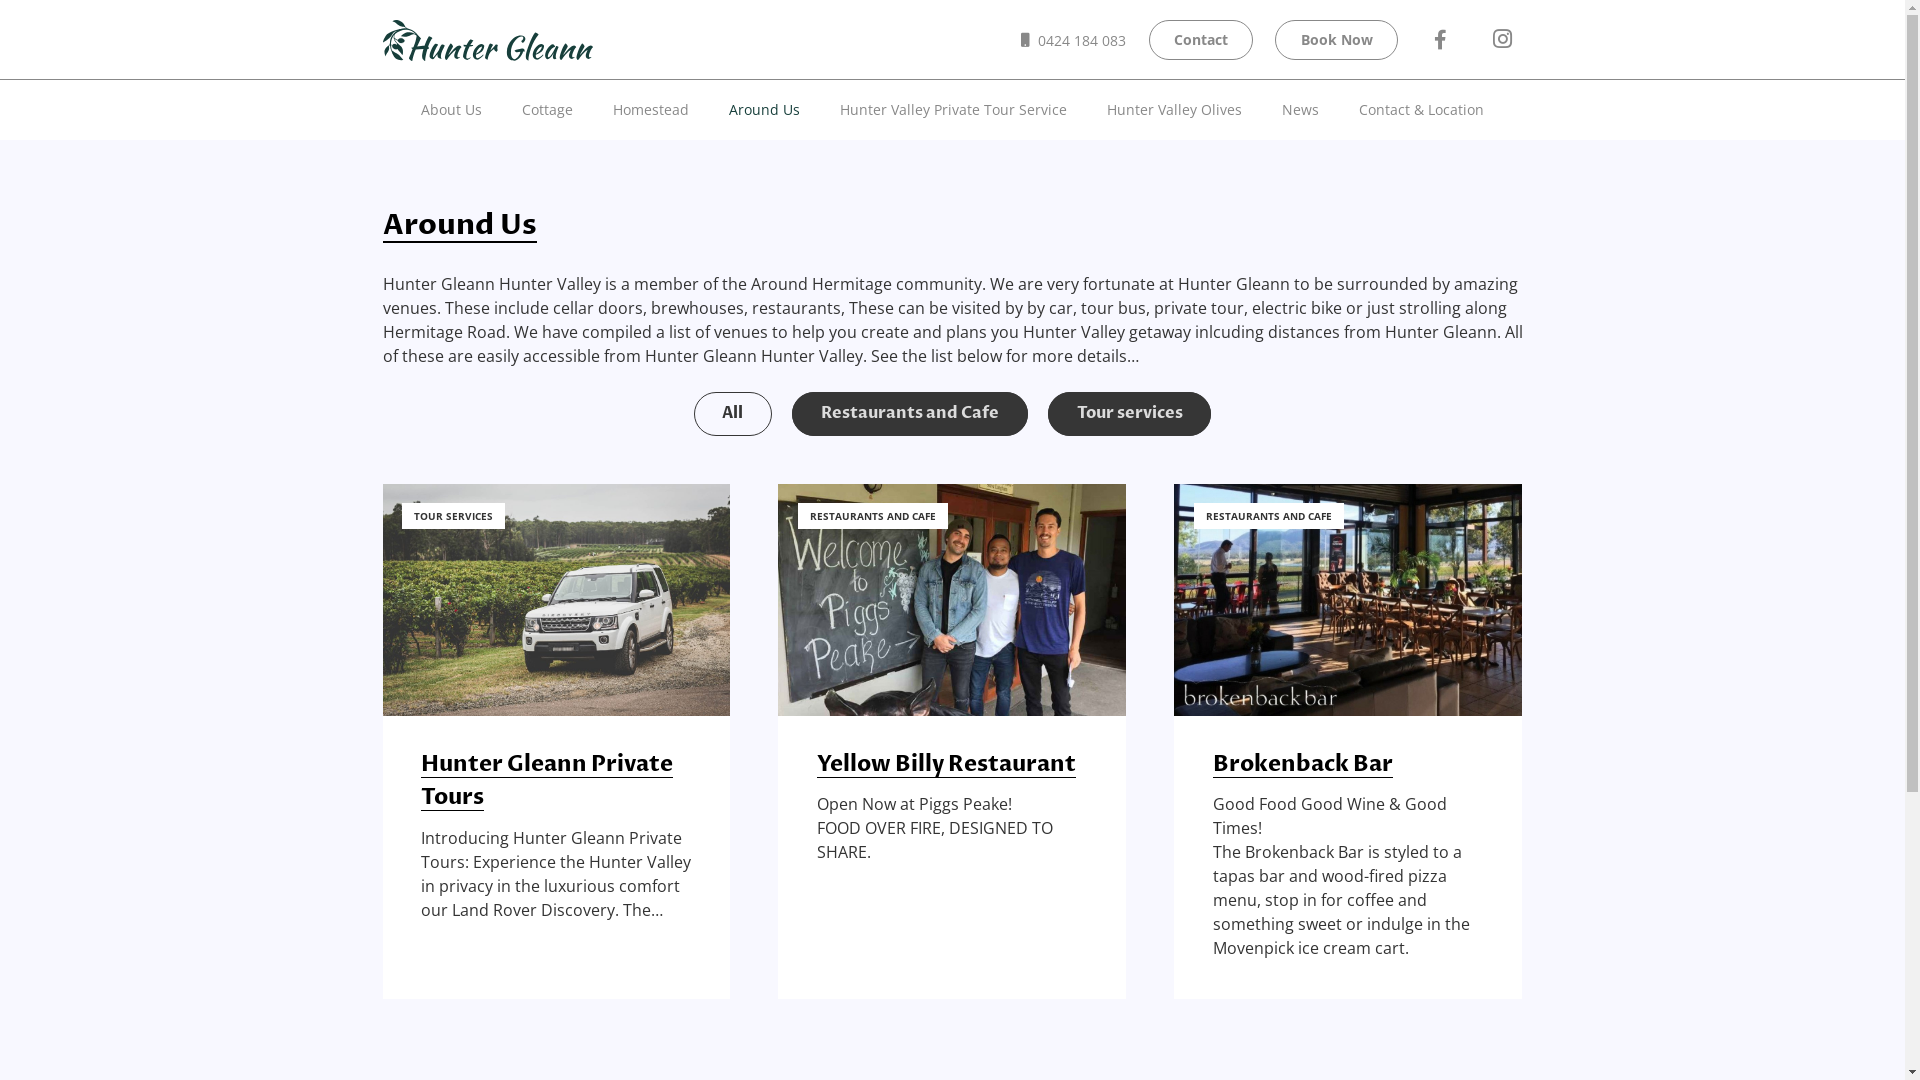 Image resolution: width=1920 pixels, height=1080 pixels. What do you see at coordinates (1503, 39) in the screenshot?
I see `Instagram` at bounding box center [1503, 39].